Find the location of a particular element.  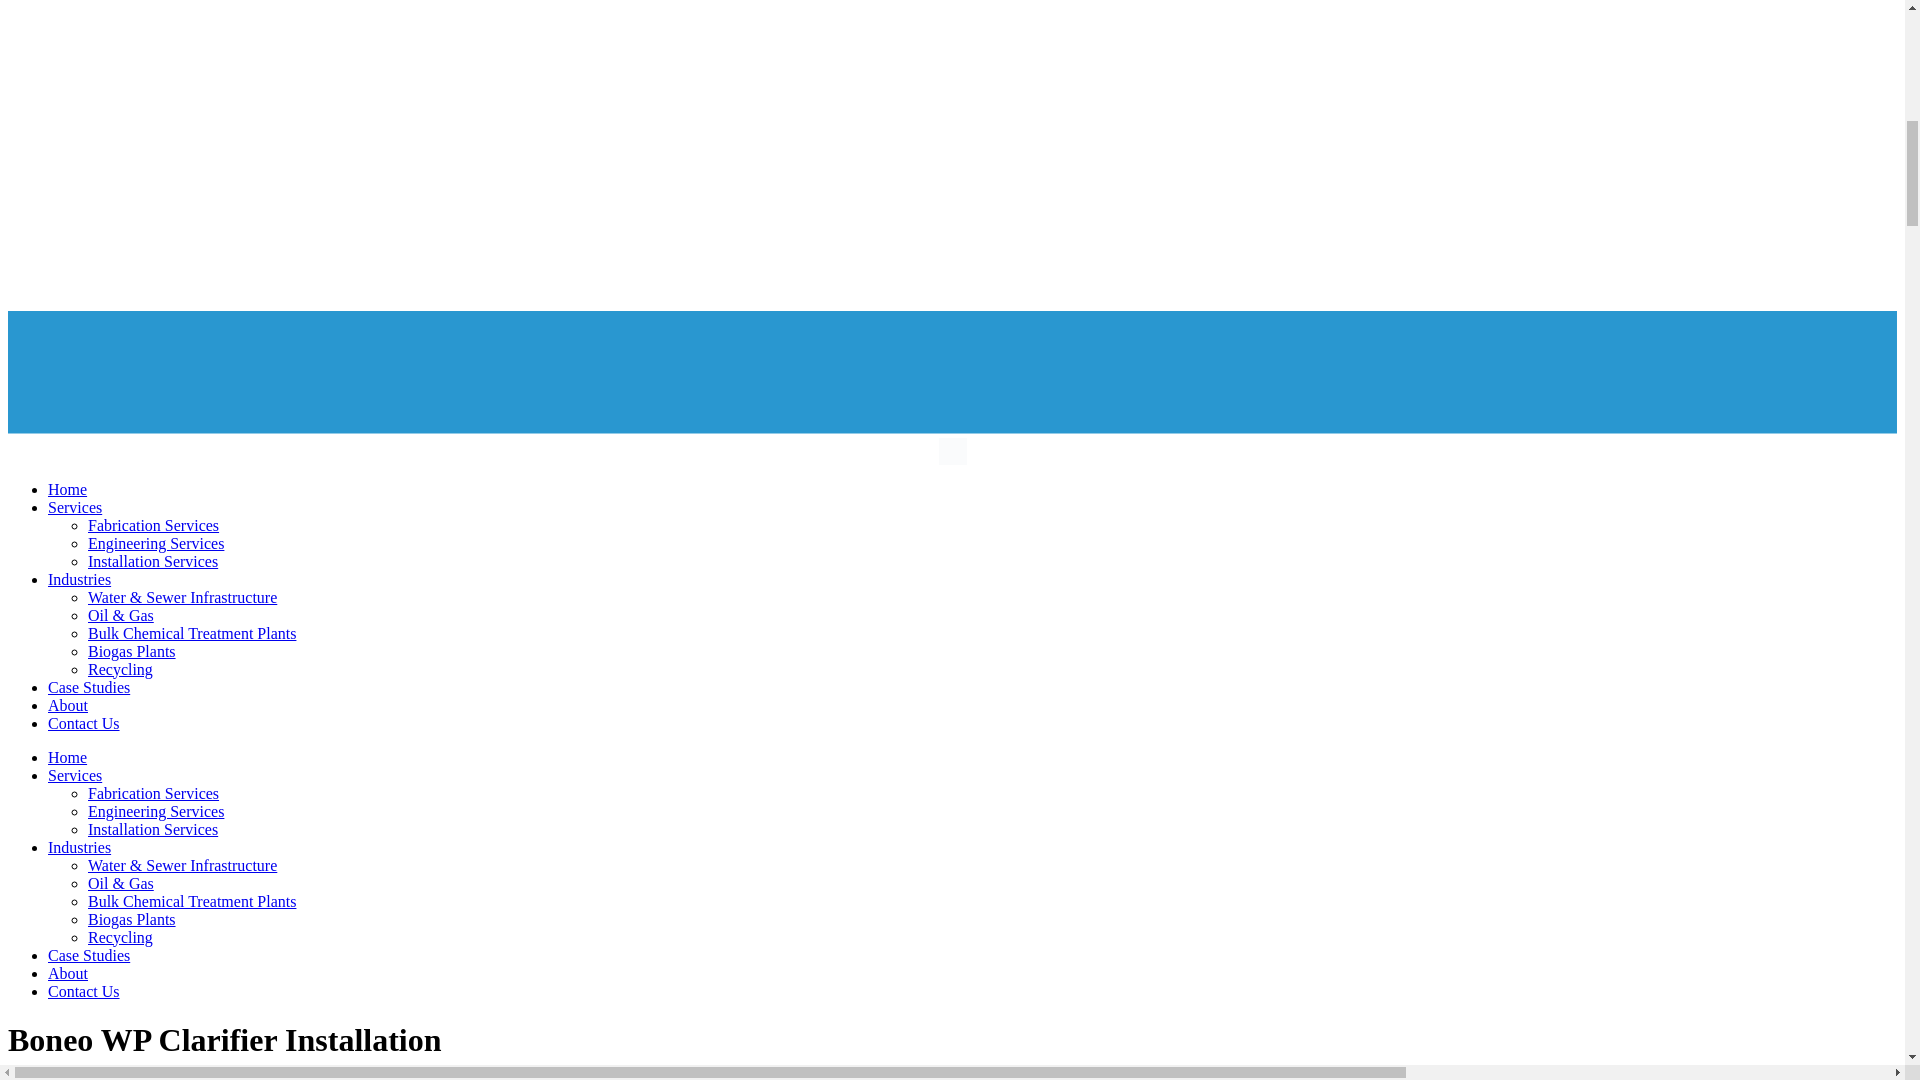

Home is located at coordinates (67, 757).